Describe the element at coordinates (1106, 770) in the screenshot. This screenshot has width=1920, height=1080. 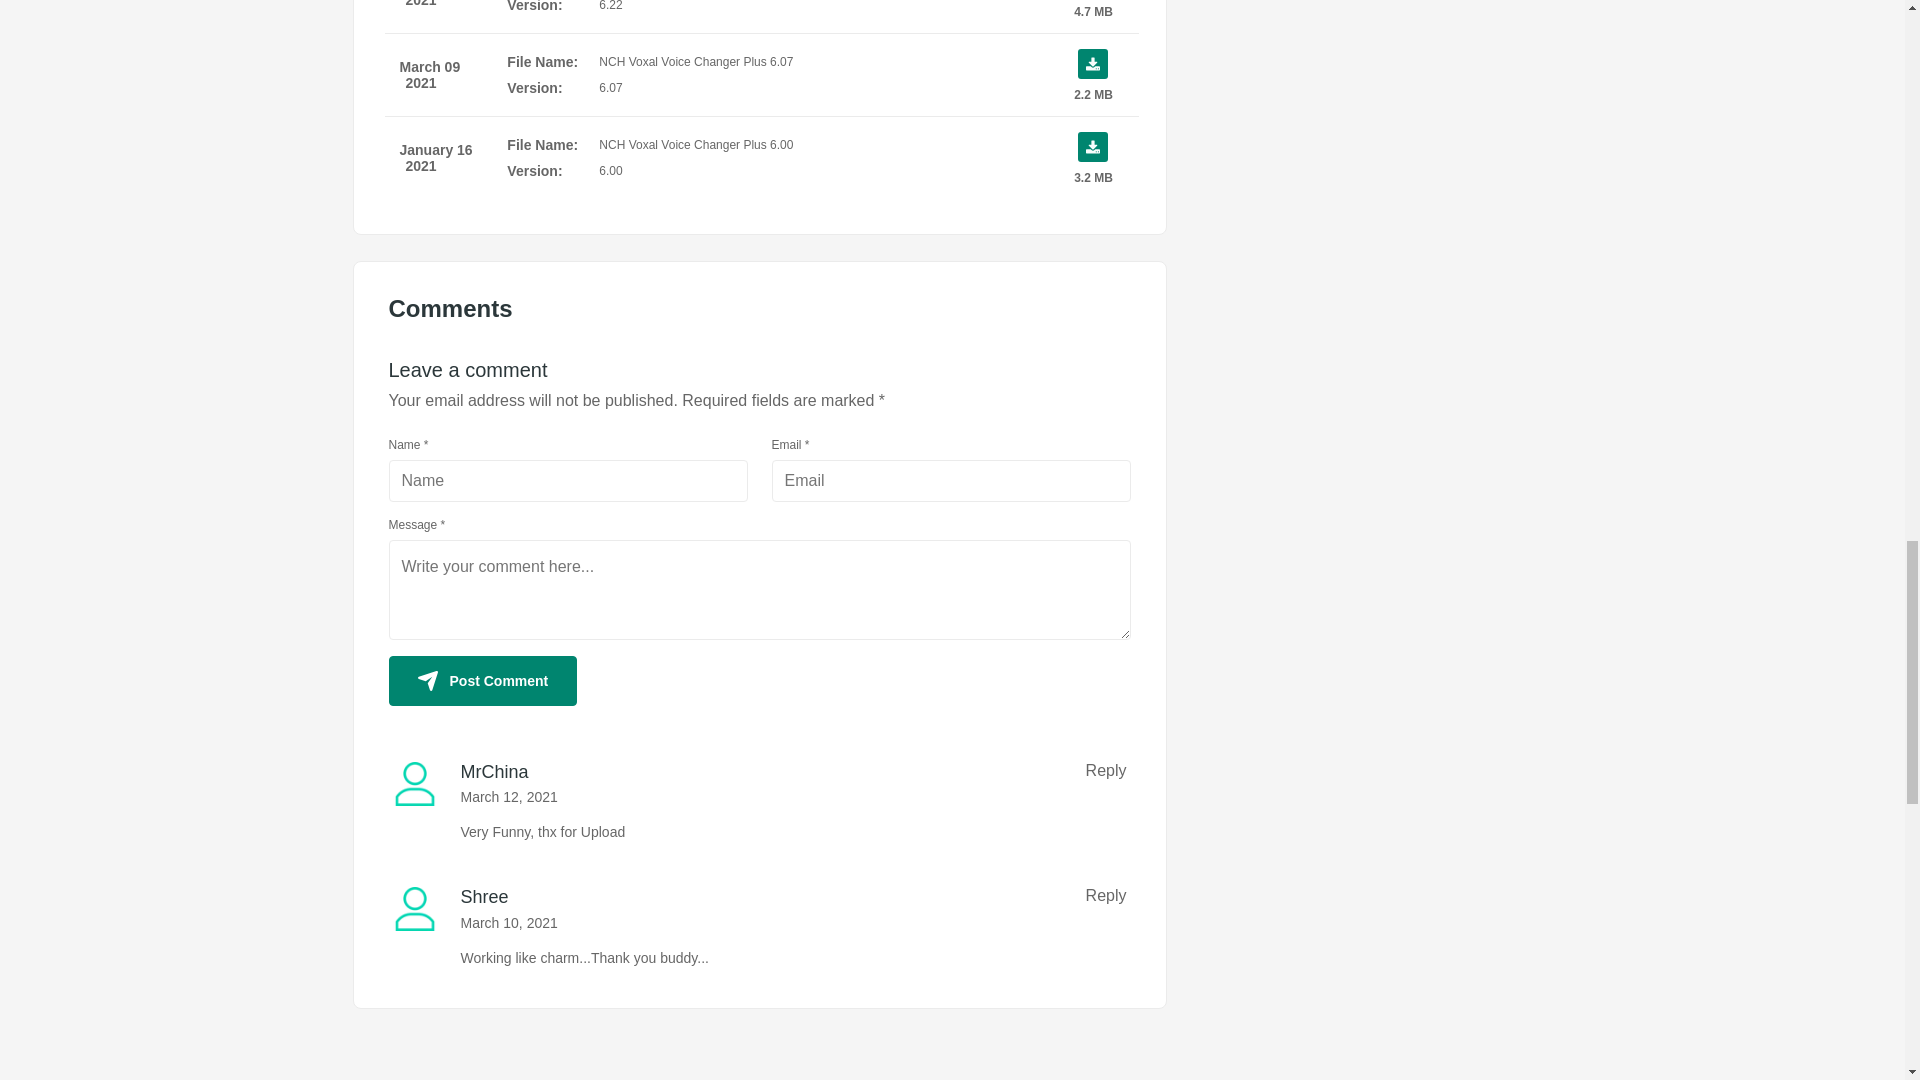
I see `Reply` at that location.